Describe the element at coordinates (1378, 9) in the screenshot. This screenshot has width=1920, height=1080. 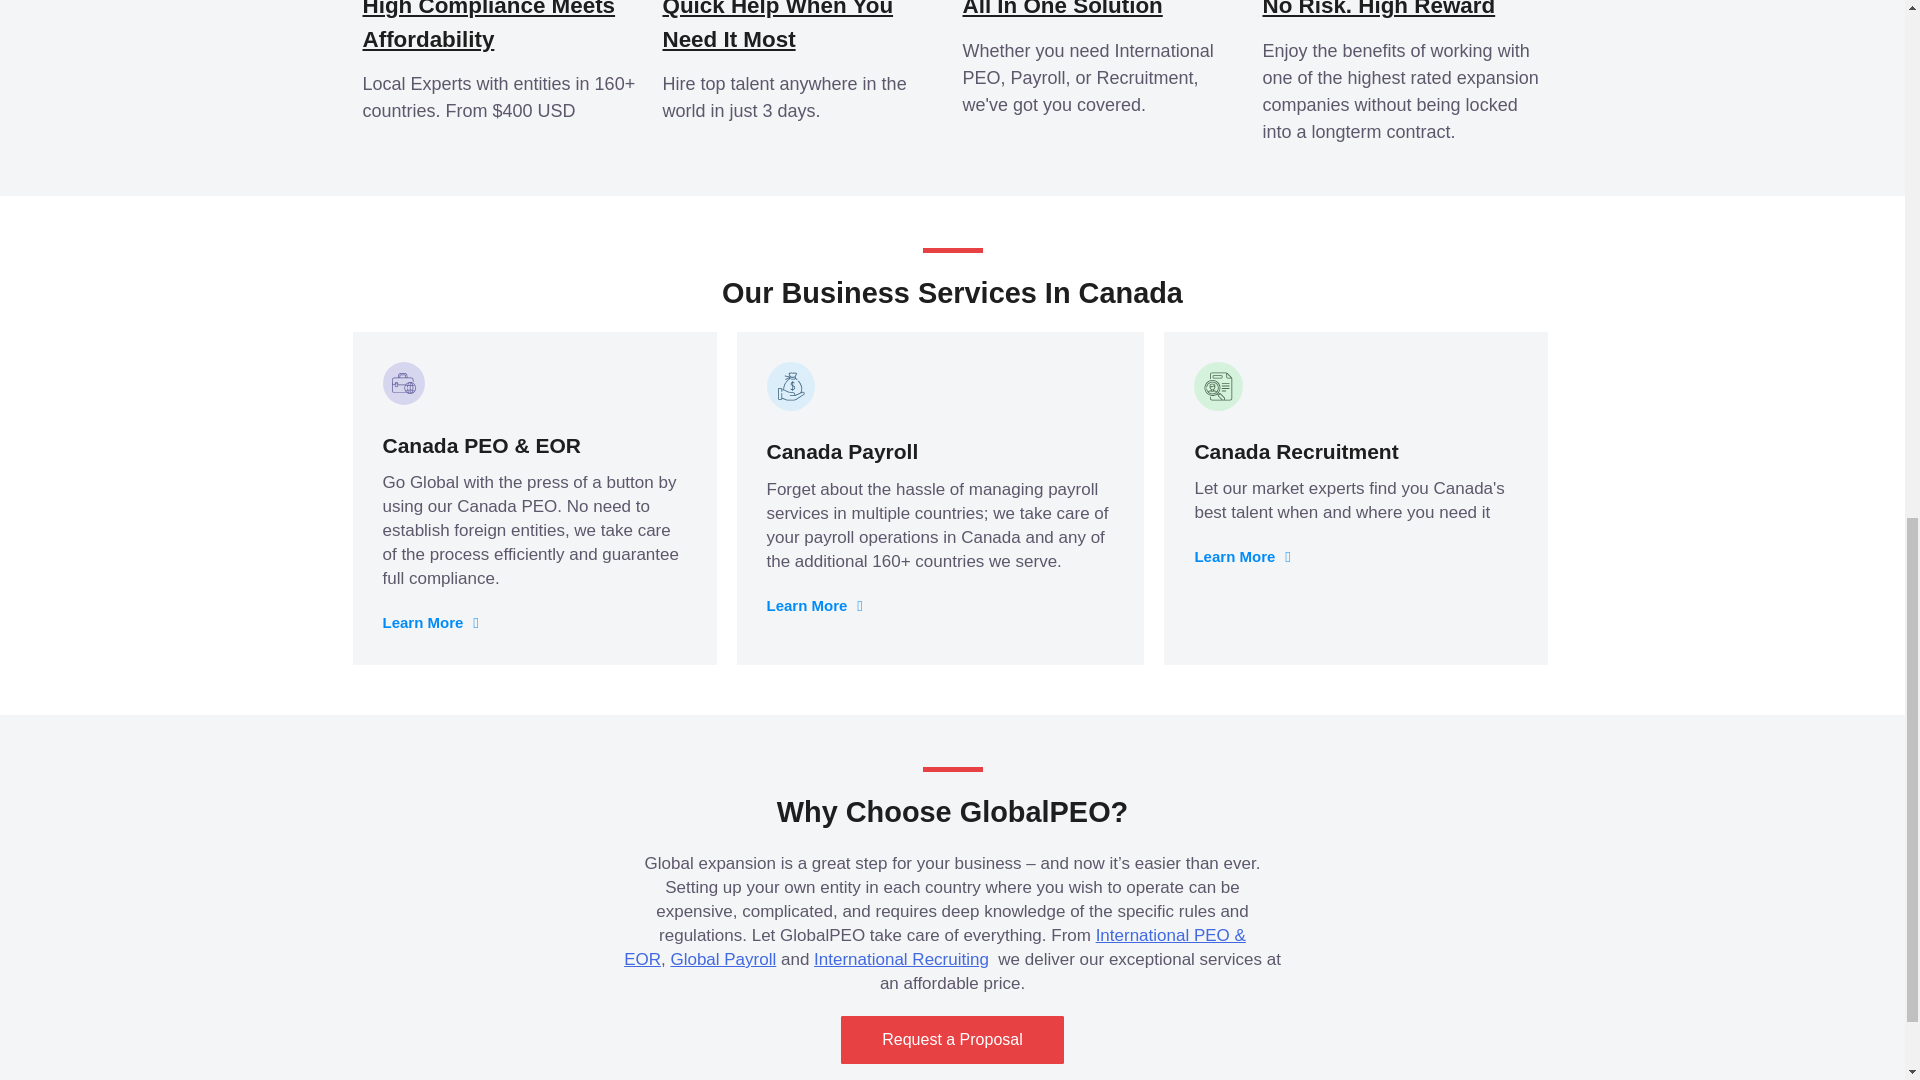
I see `No Risk. High Reward` at that location.